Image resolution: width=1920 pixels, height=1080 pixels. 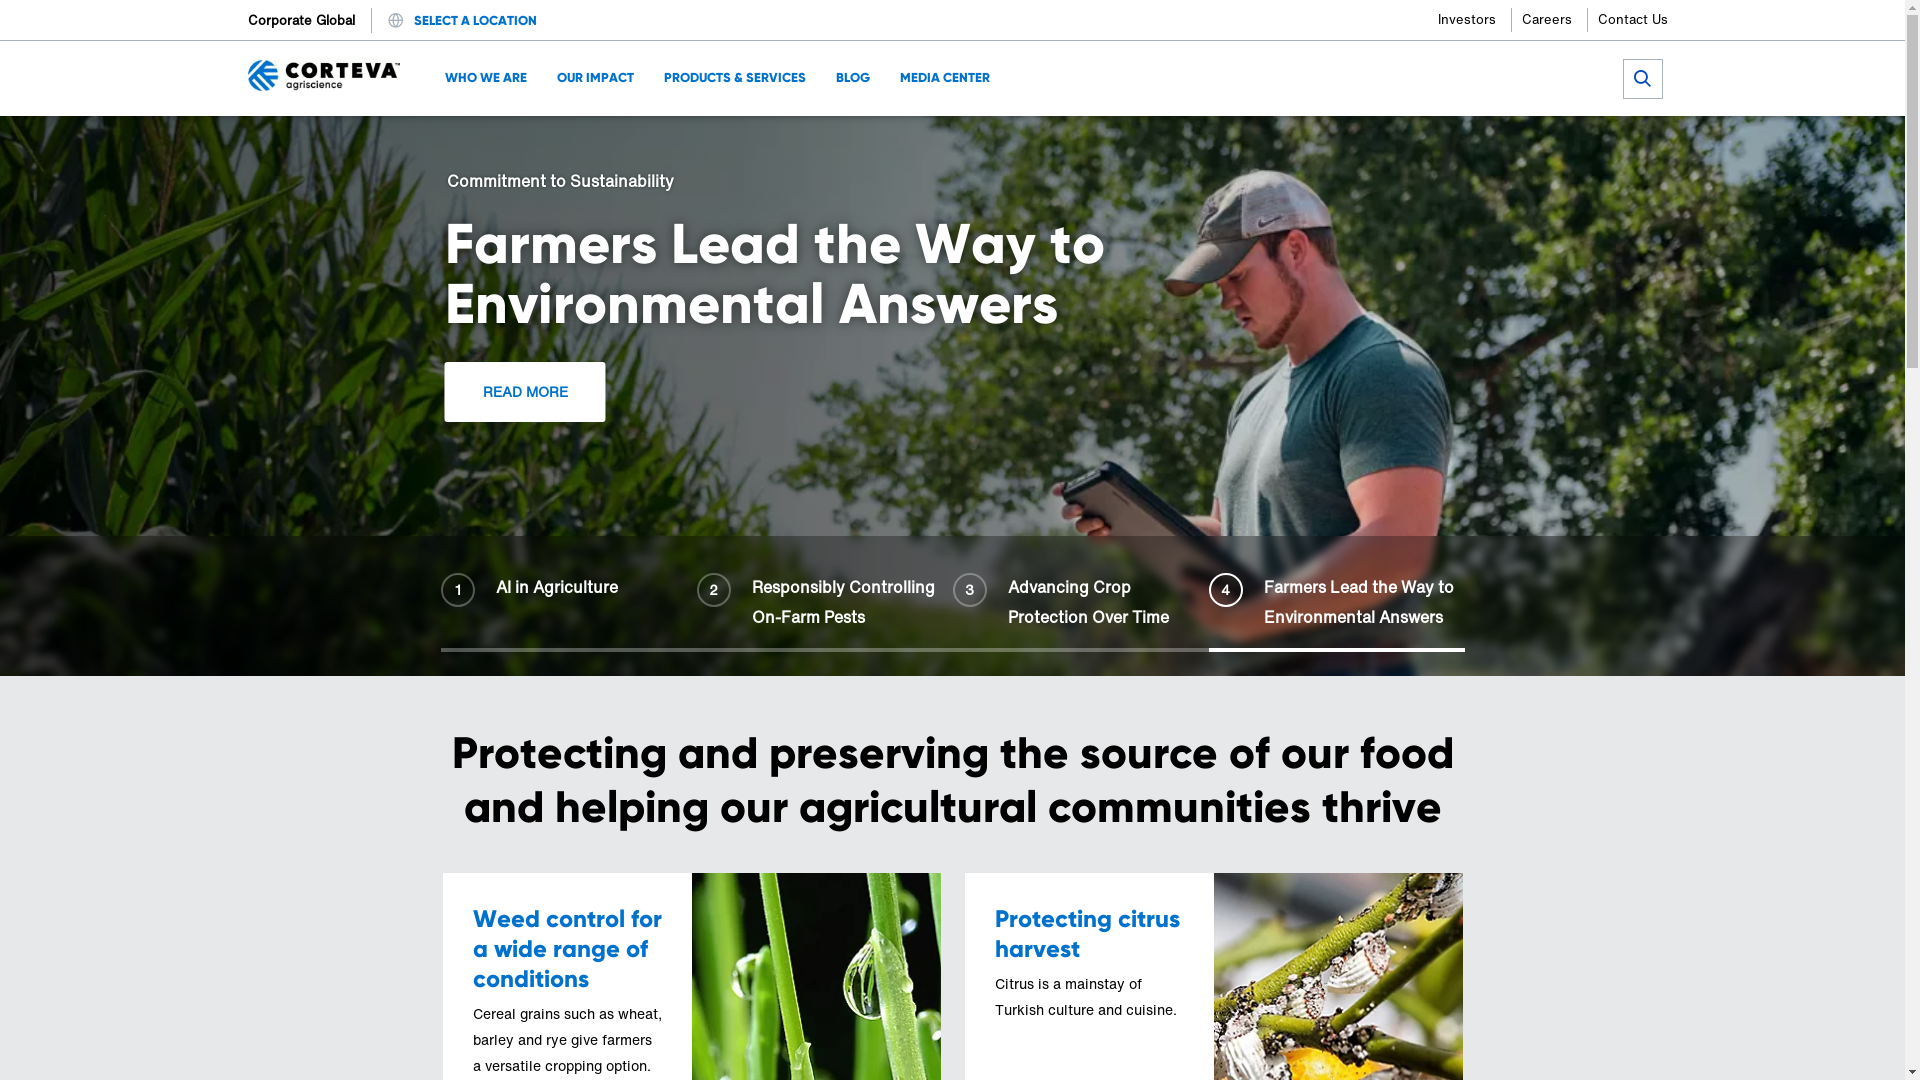 What do you see at coordinates (1633, 20) in the screenshot?
I see `Contact Us` at bounding box center [1633, 20].